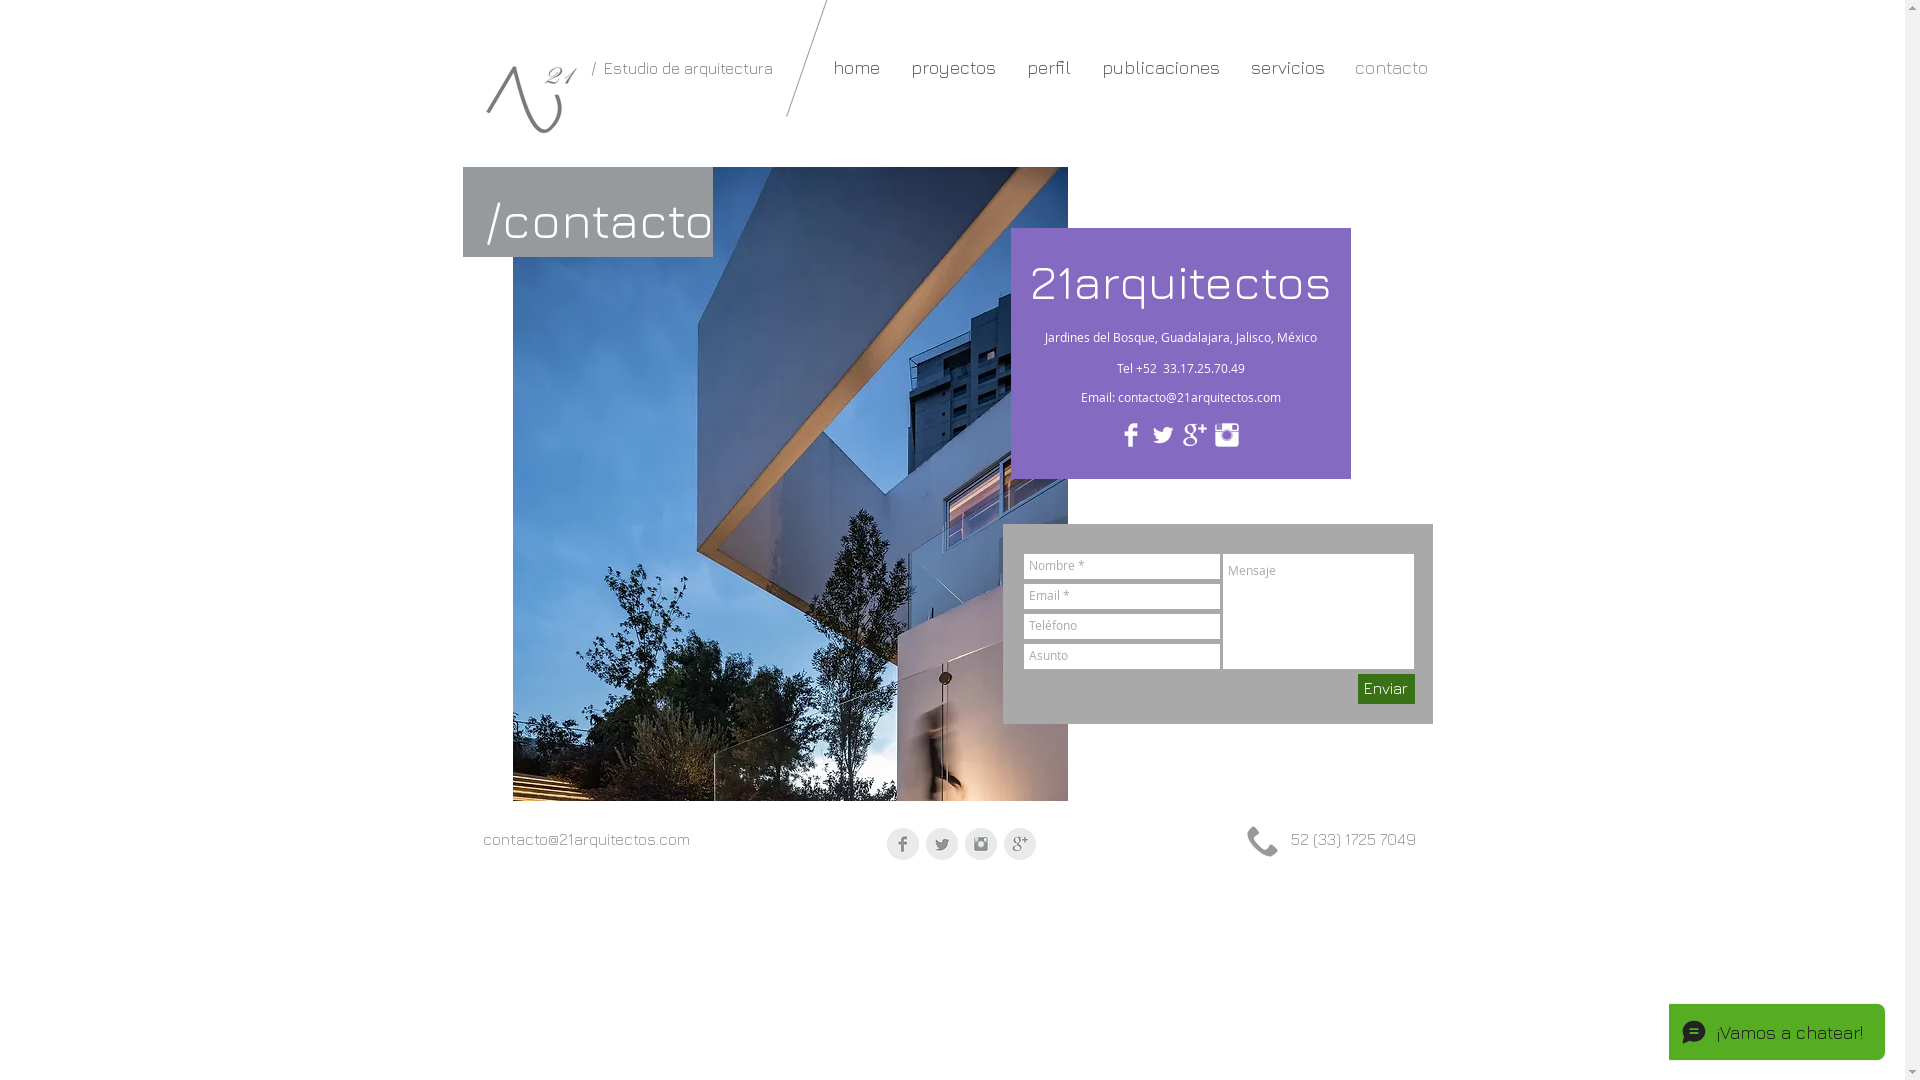 This screenshot has height=1080, width=1920. Describe the element at coordinates (790, 484) in the screenshot. I see `Casa 10 Editada.png` at that location.